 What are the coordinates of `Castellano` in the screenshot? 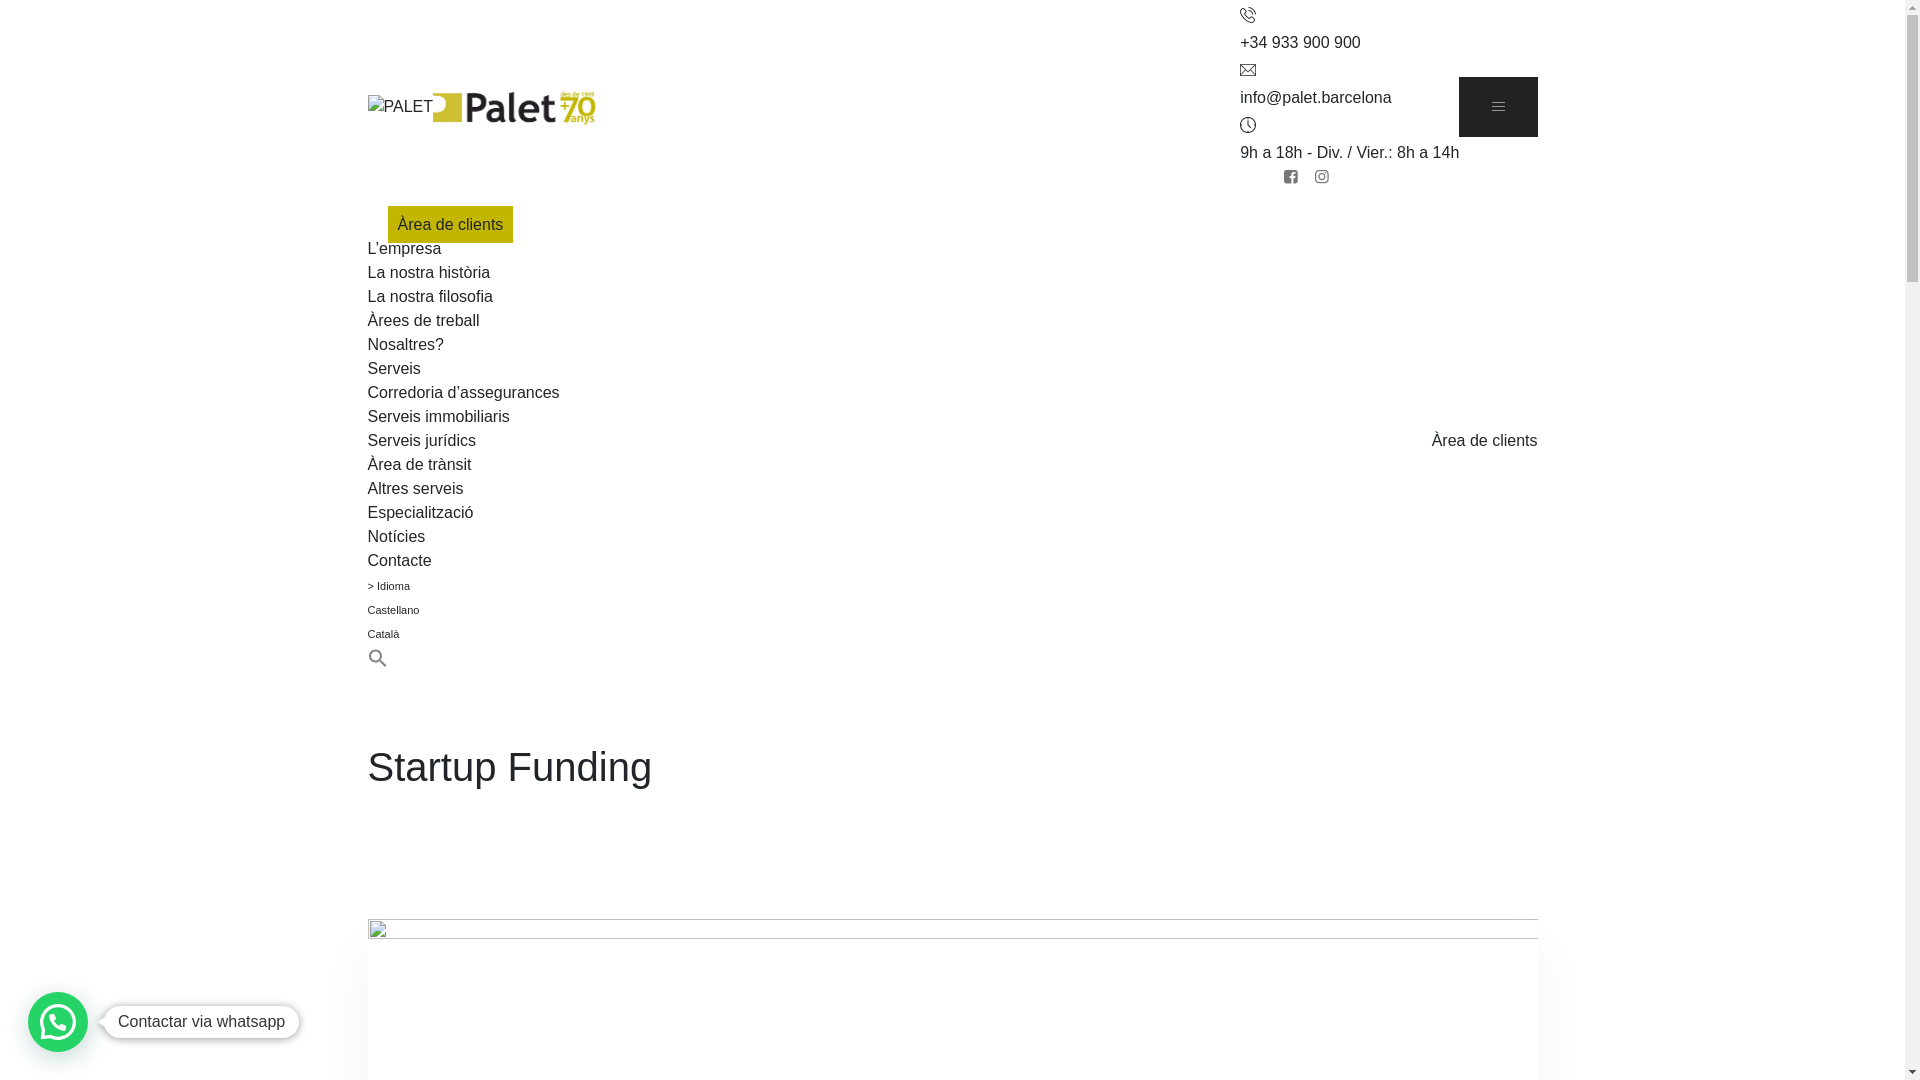 It's located at (394, 610).